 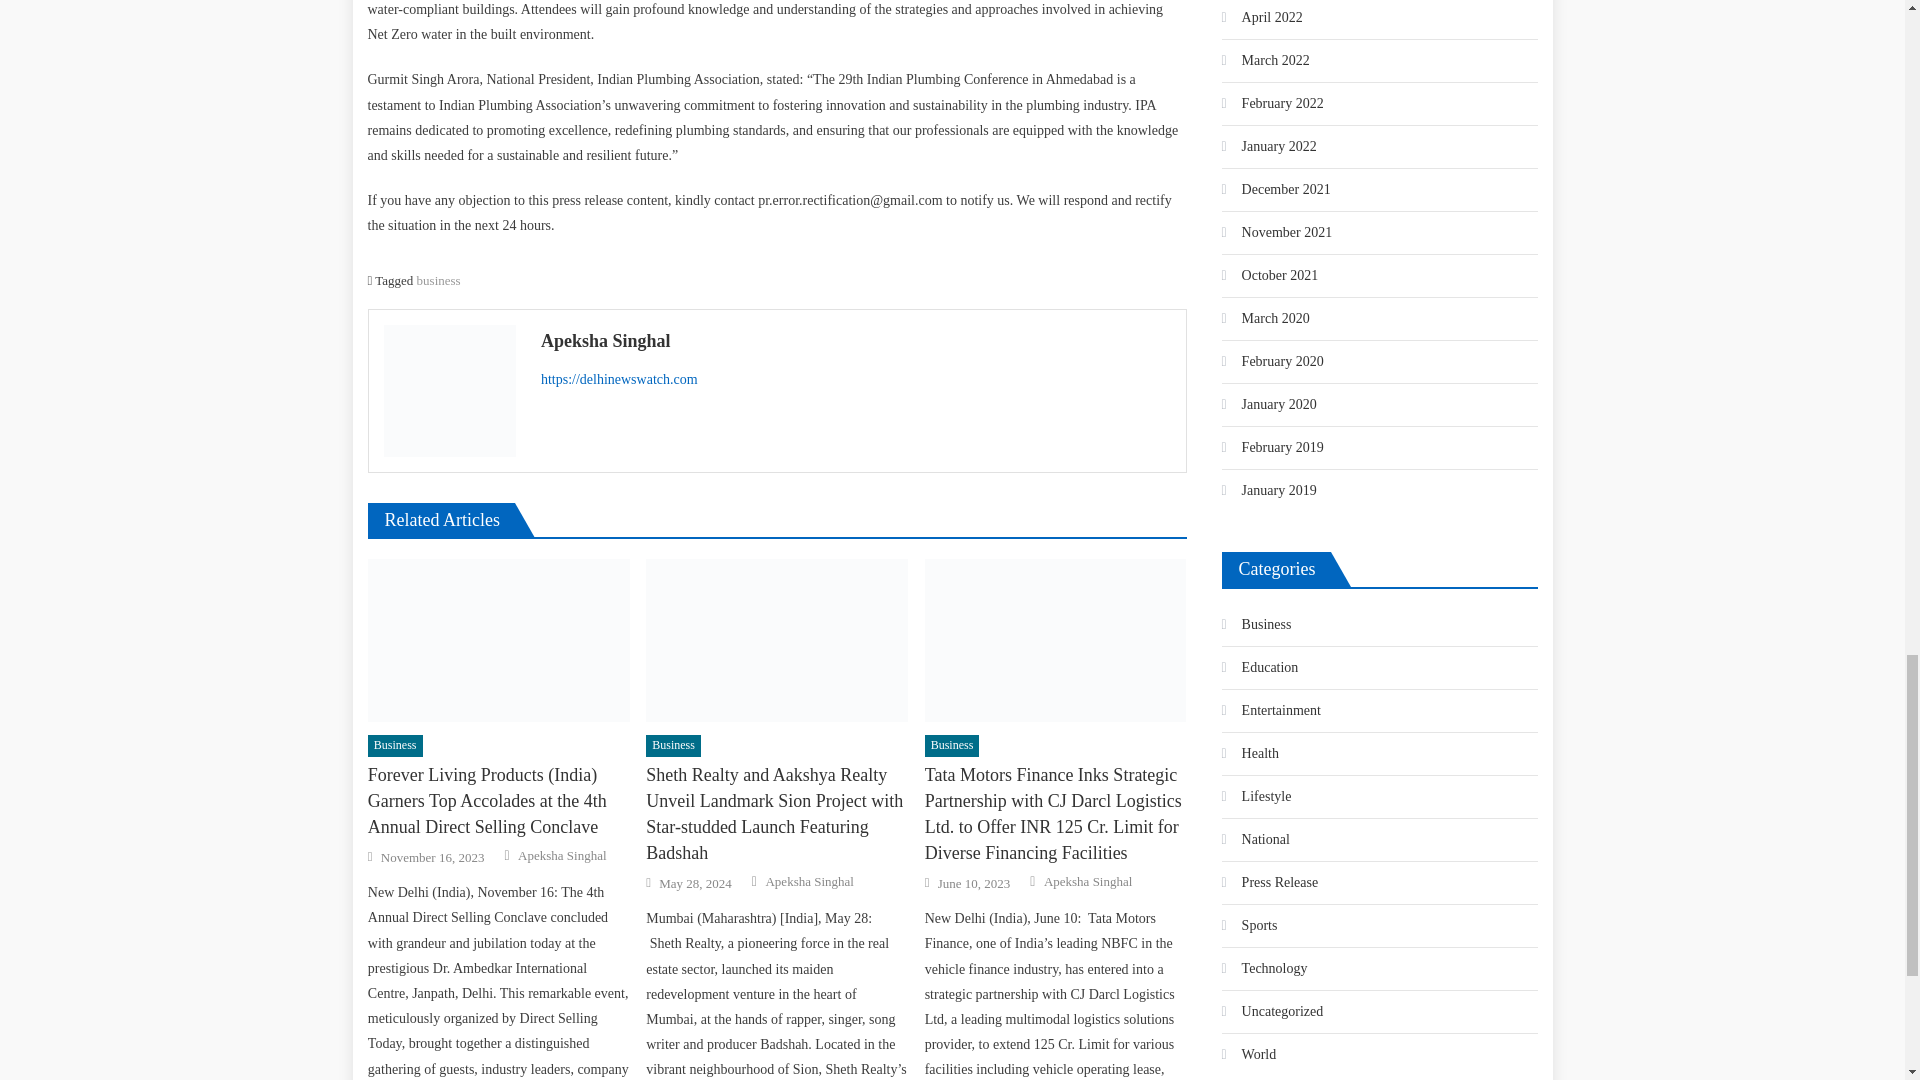 I want to click on Business, so click(x=395, y=746).